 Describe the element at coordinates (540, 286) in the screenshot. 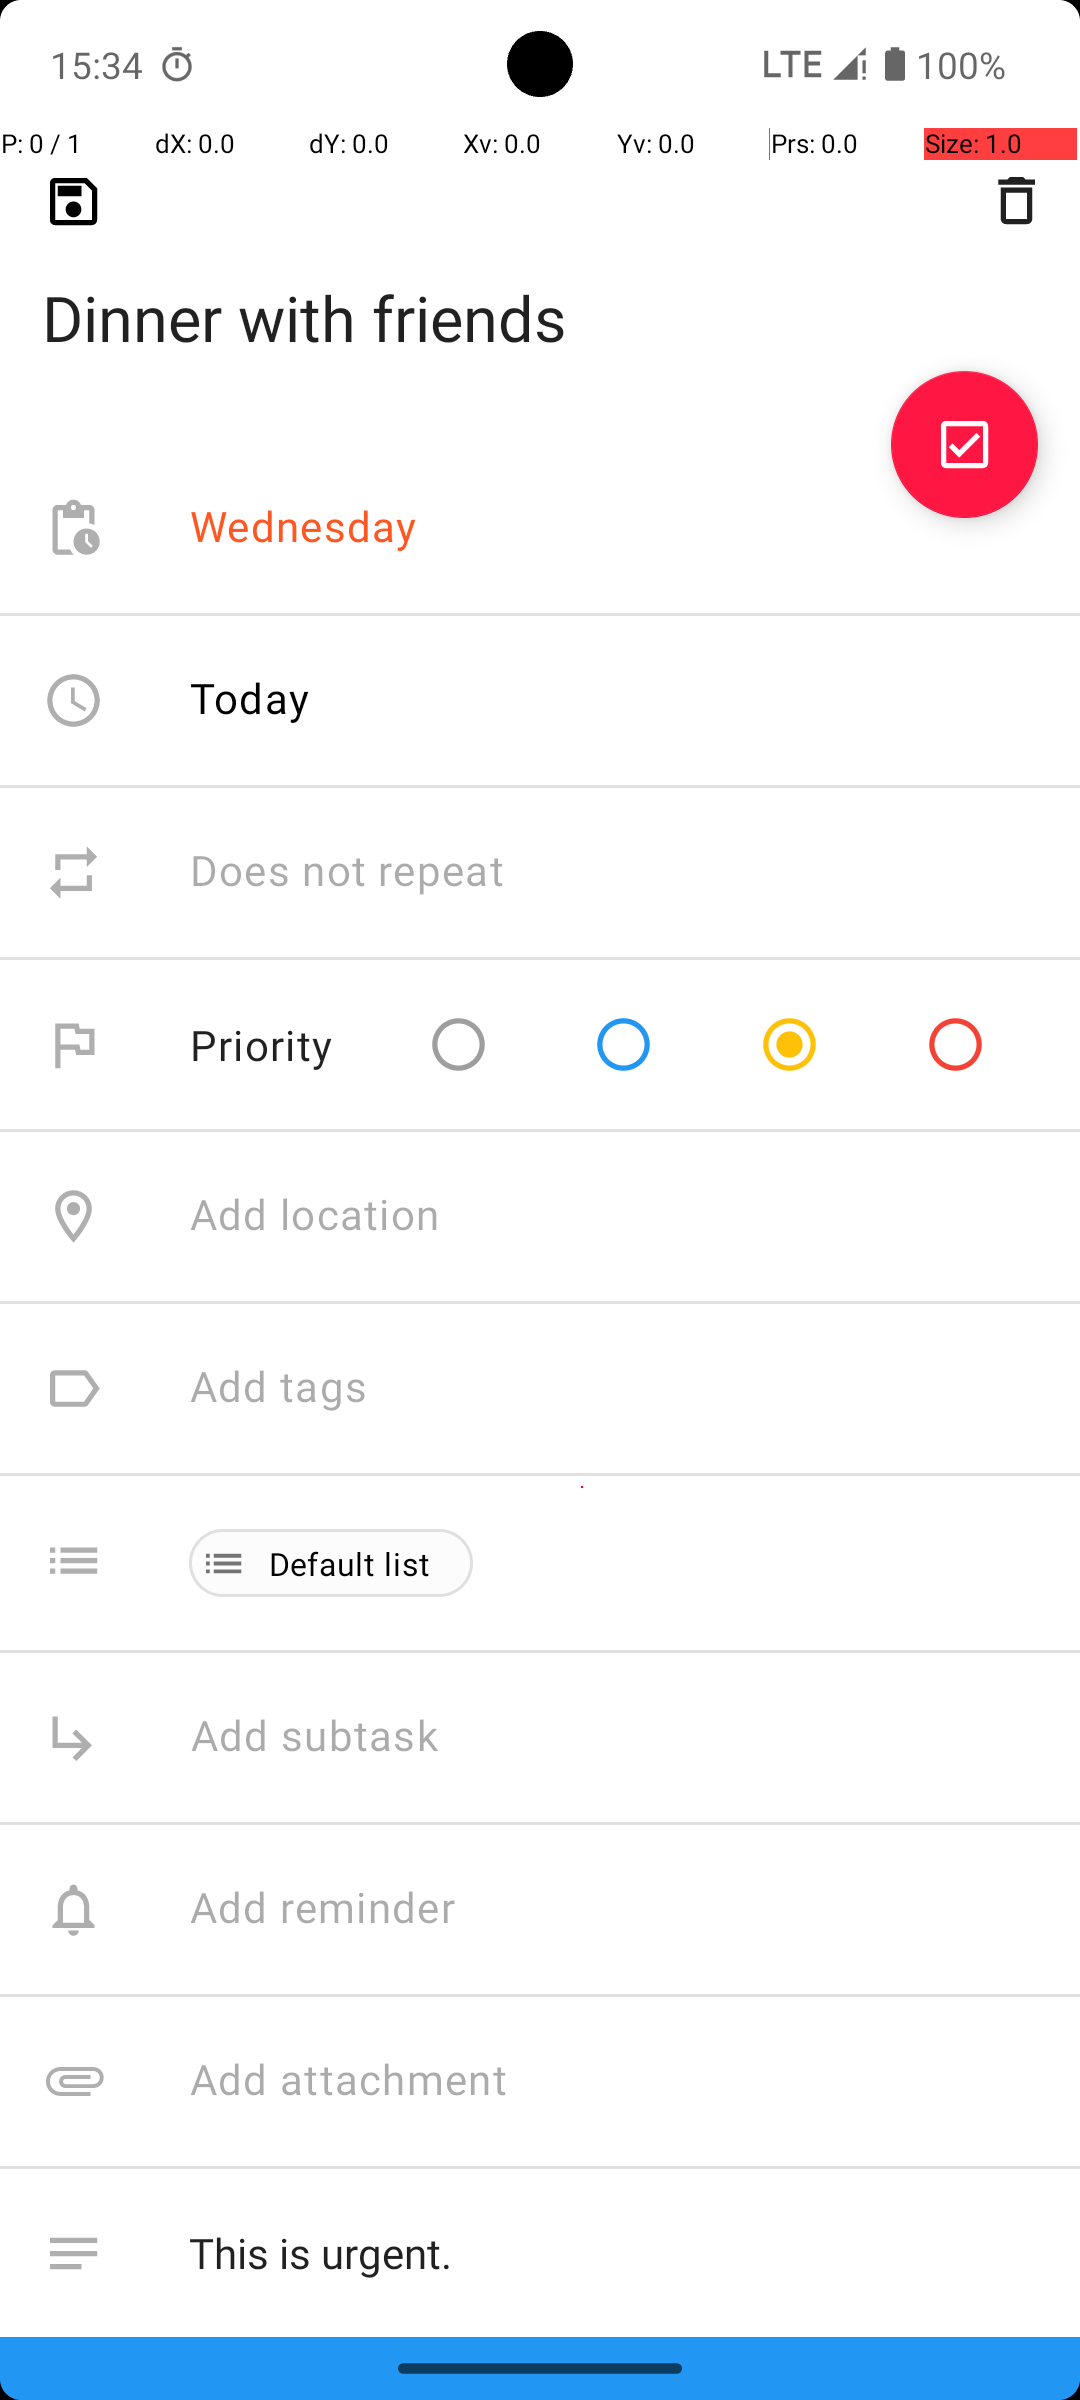

I see `Dinner with friends` at that location.